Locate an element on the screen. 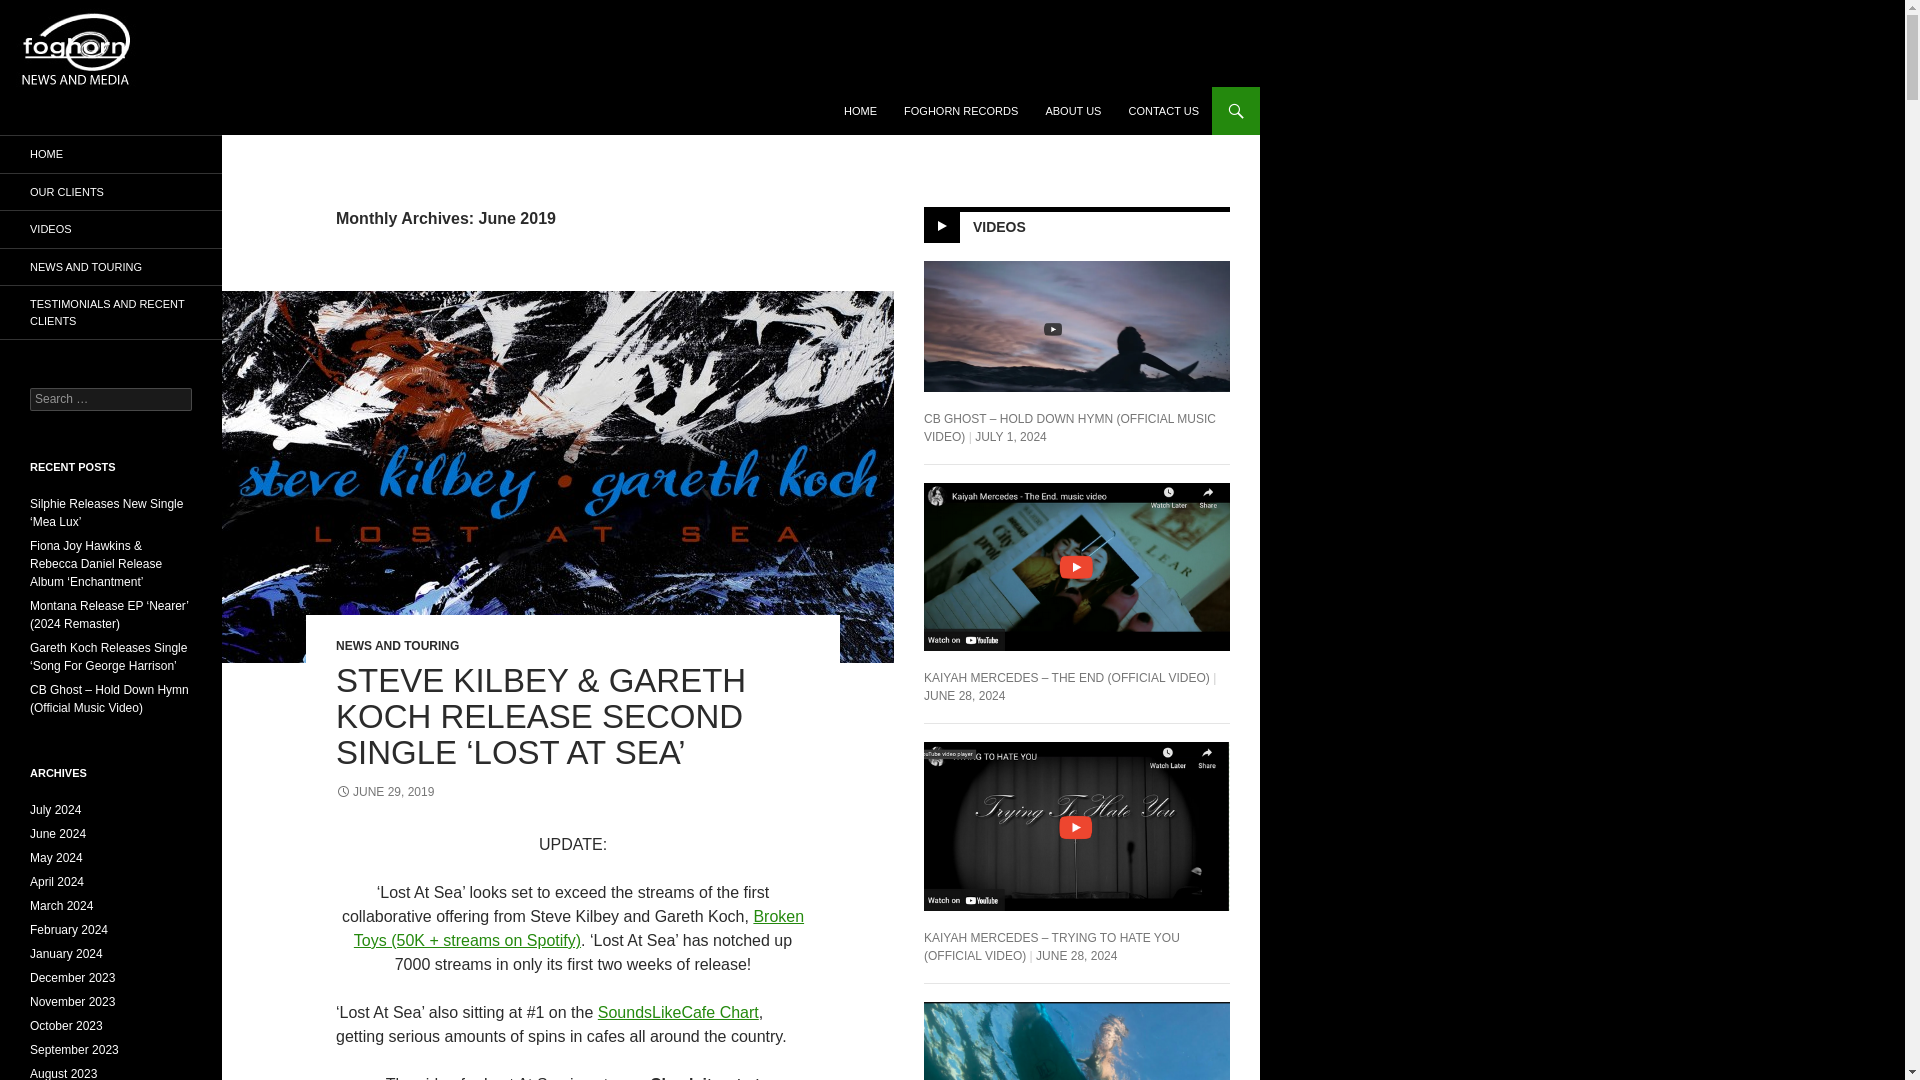 The image size is (1920, 1080). Search is located at coordinates (30, 99).